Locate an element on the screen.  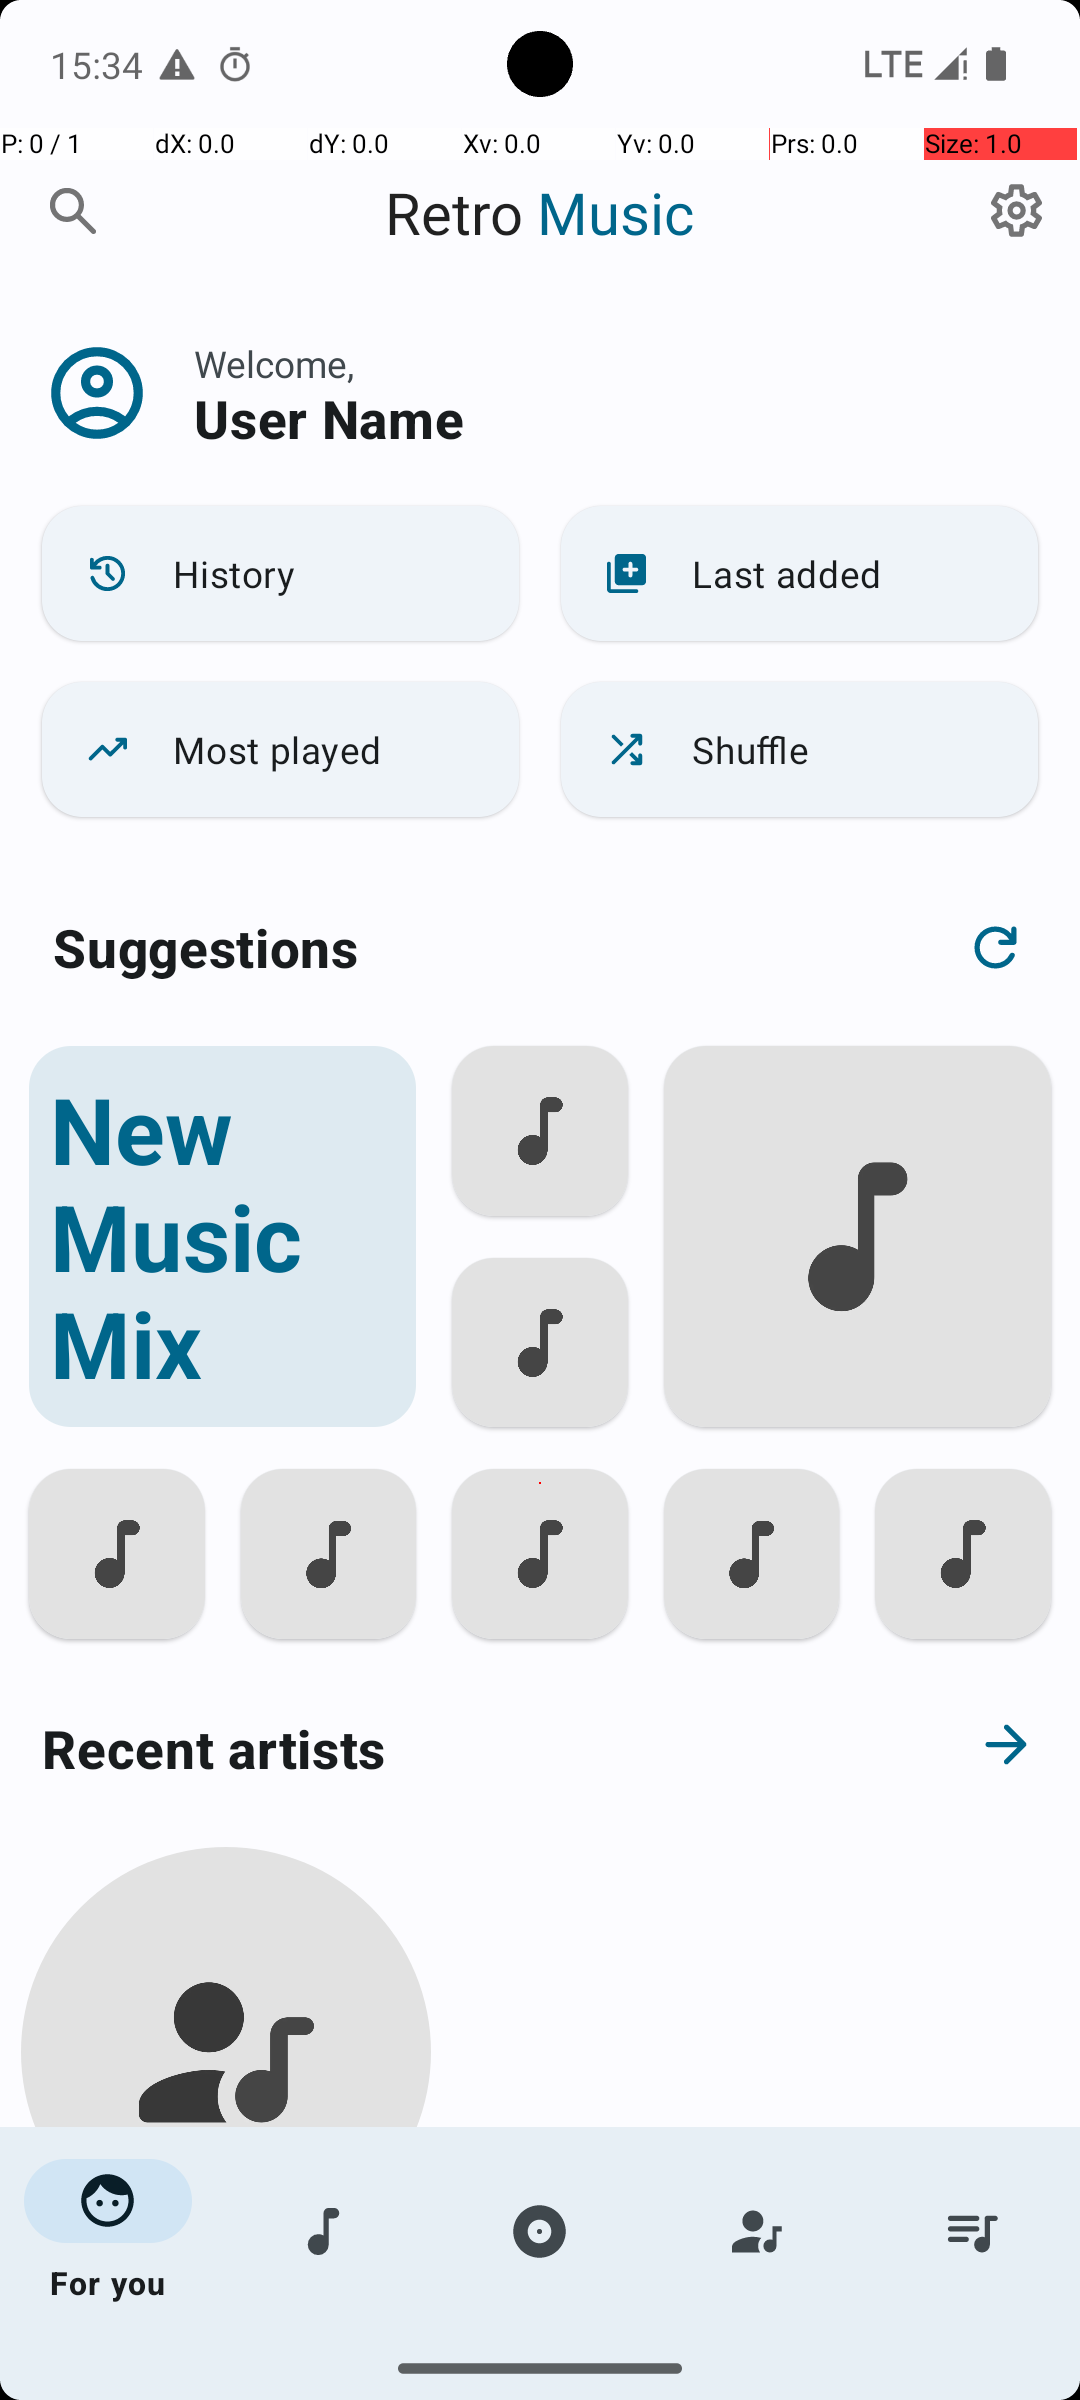
Welcome, is located at coordinates (274, 364).